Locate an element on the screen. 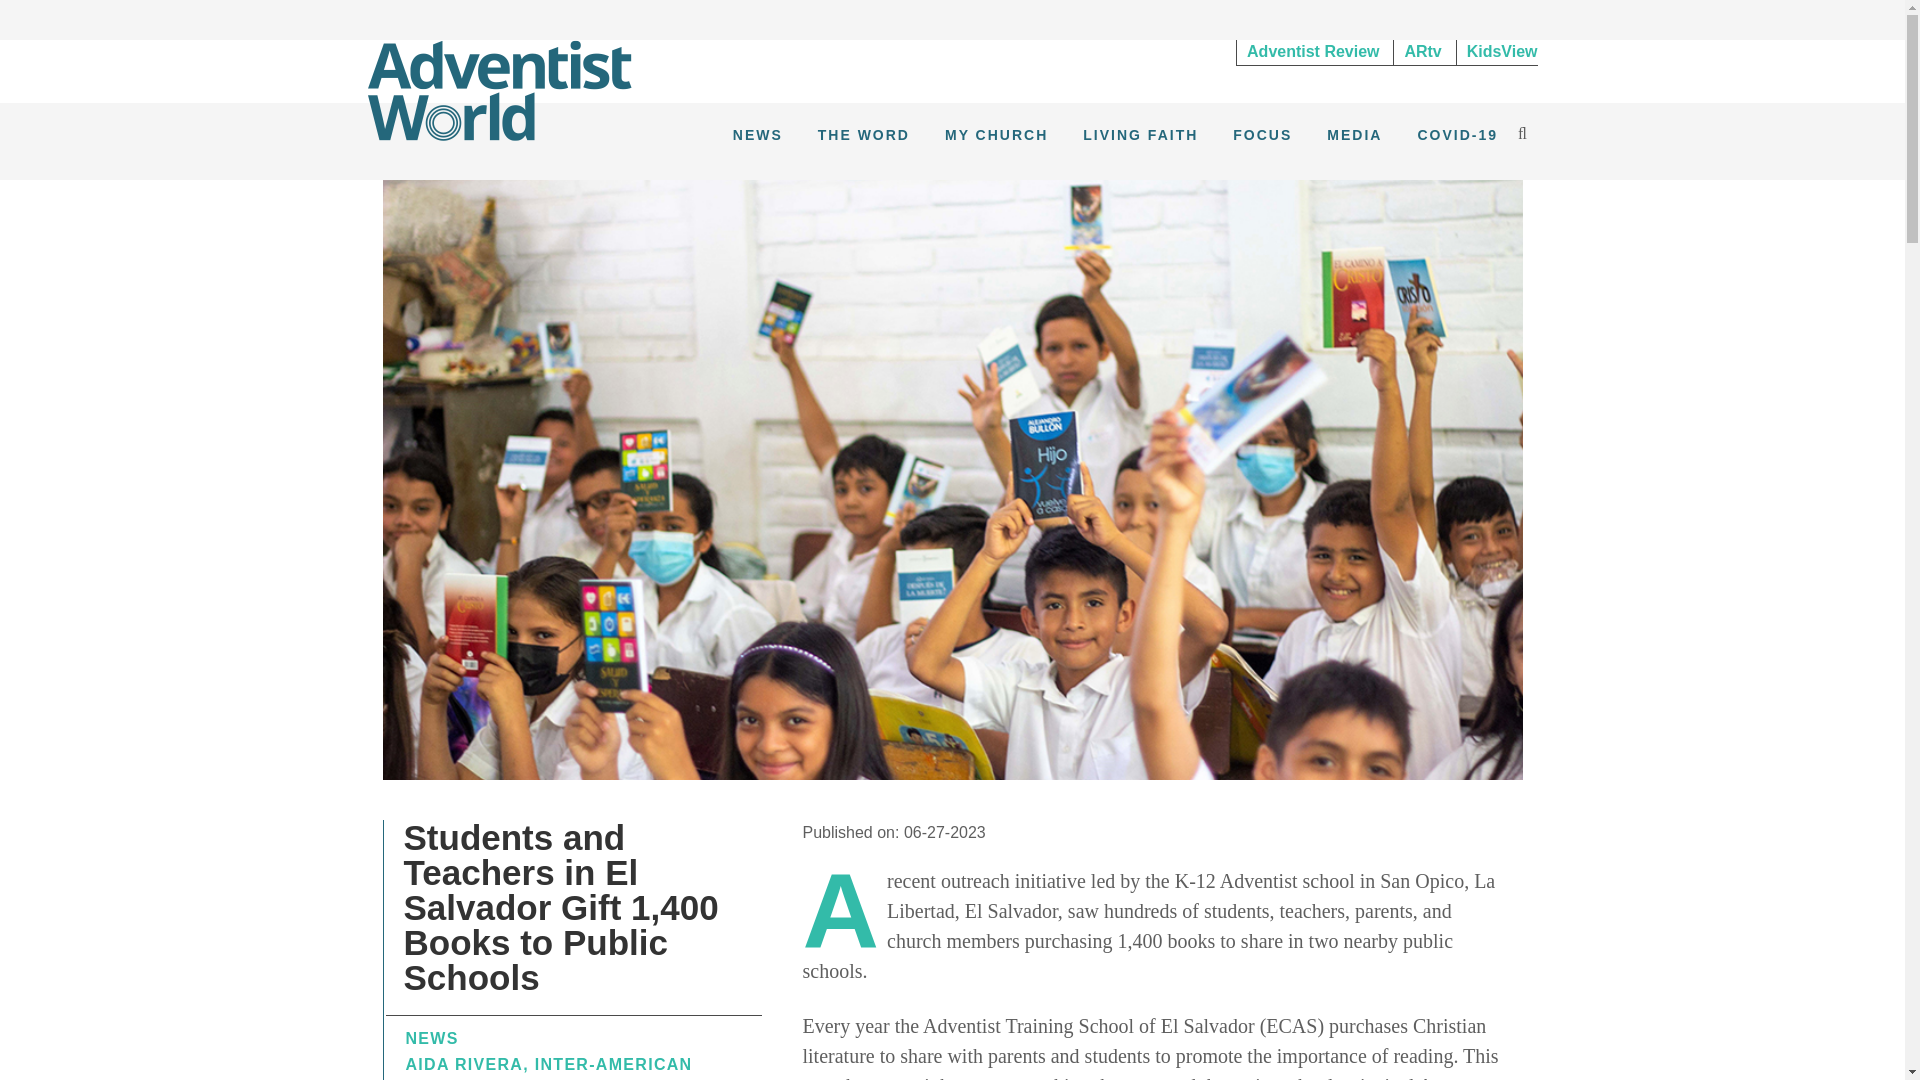  NEWS is located at coordinates (758, 134).